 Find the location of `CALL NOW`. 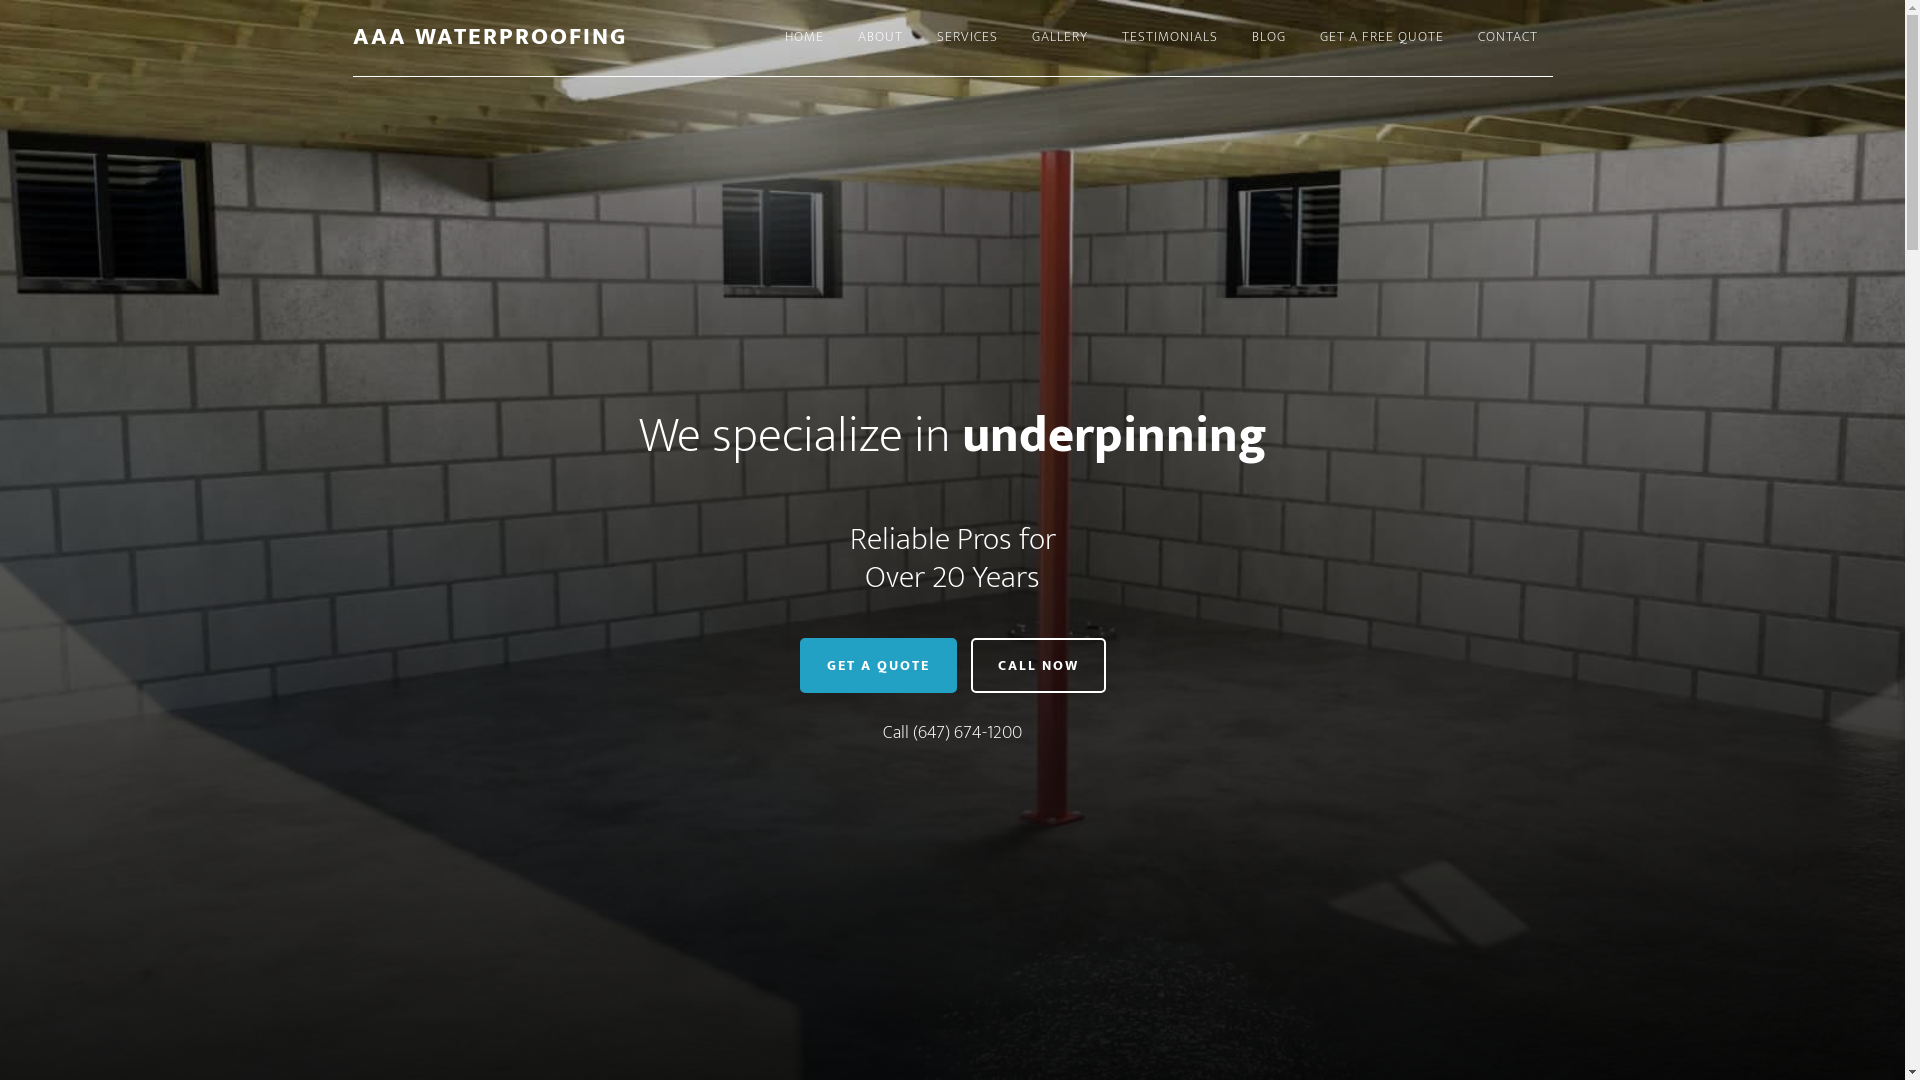

CALL NOW is located at coordinates (1038, 666).